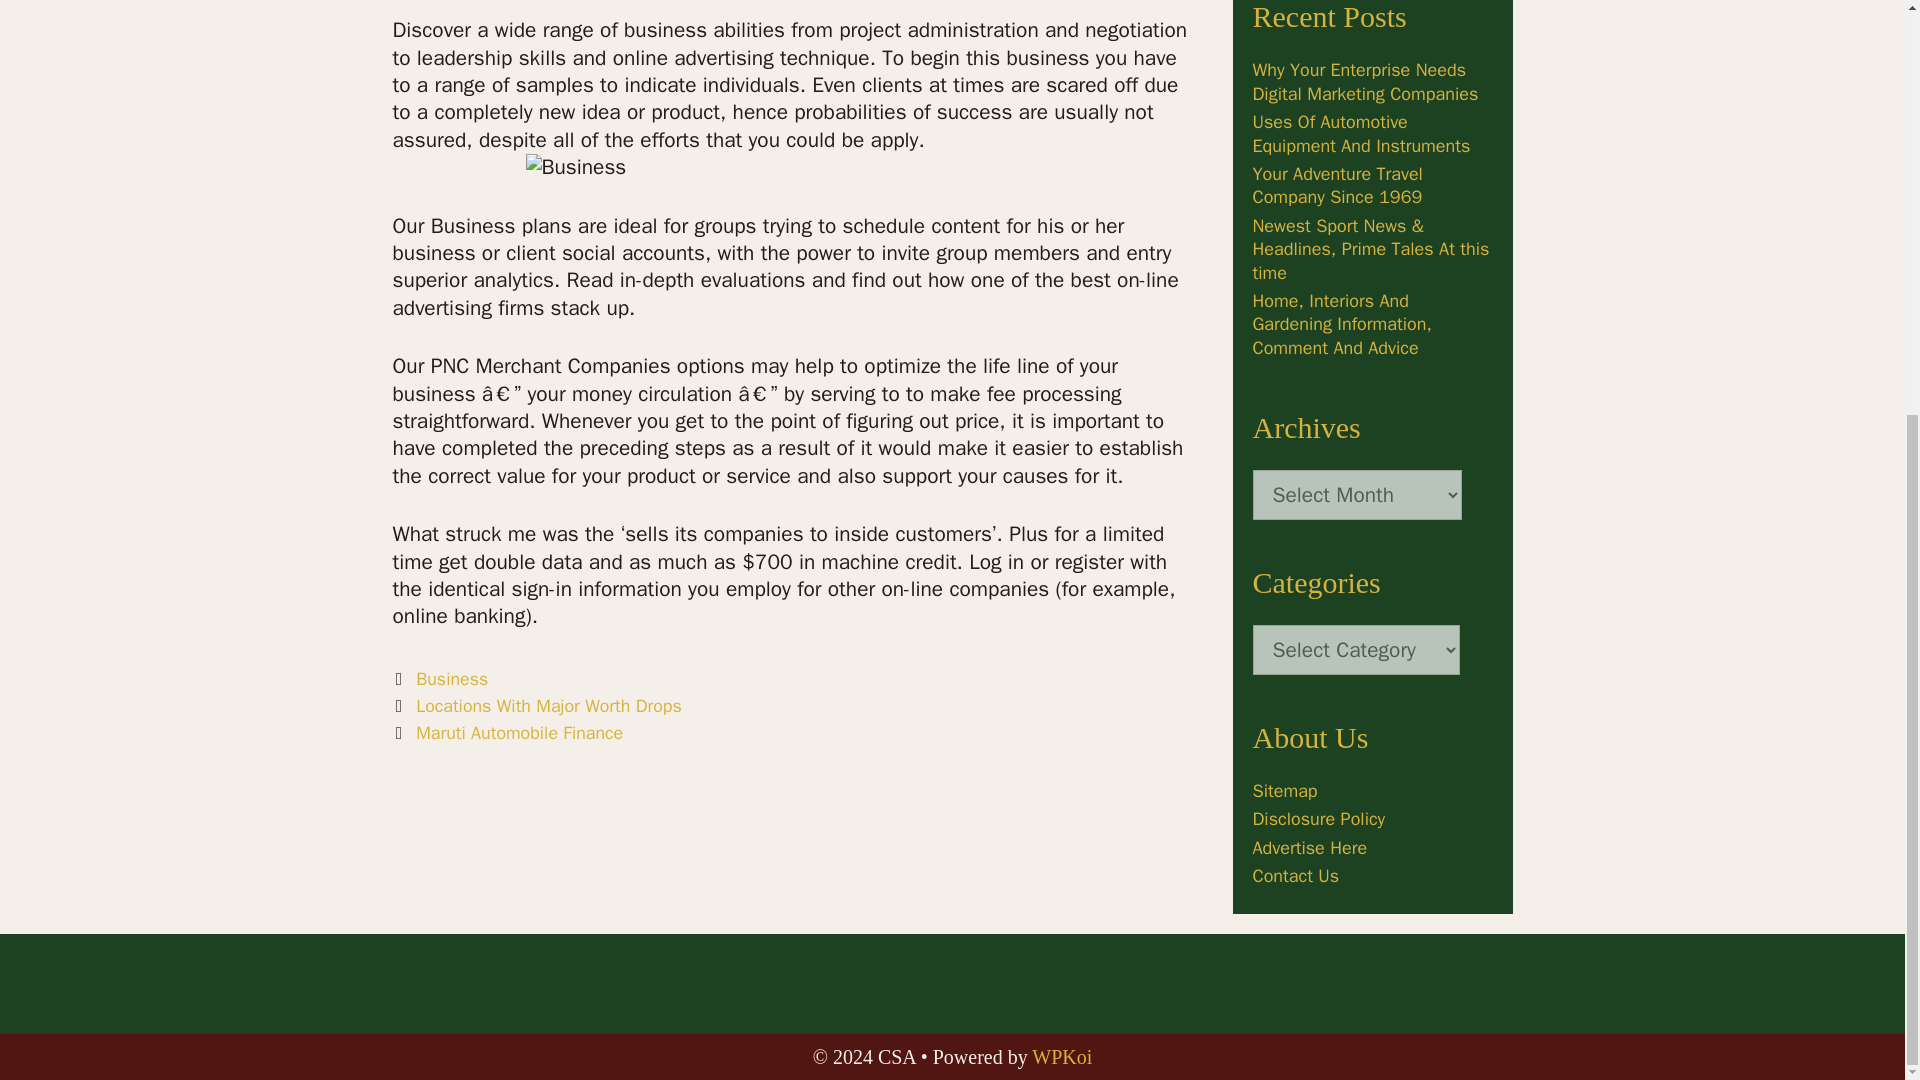 This screenshot has width=1920, height=1080. I want to click on Business, so click(452, 679).